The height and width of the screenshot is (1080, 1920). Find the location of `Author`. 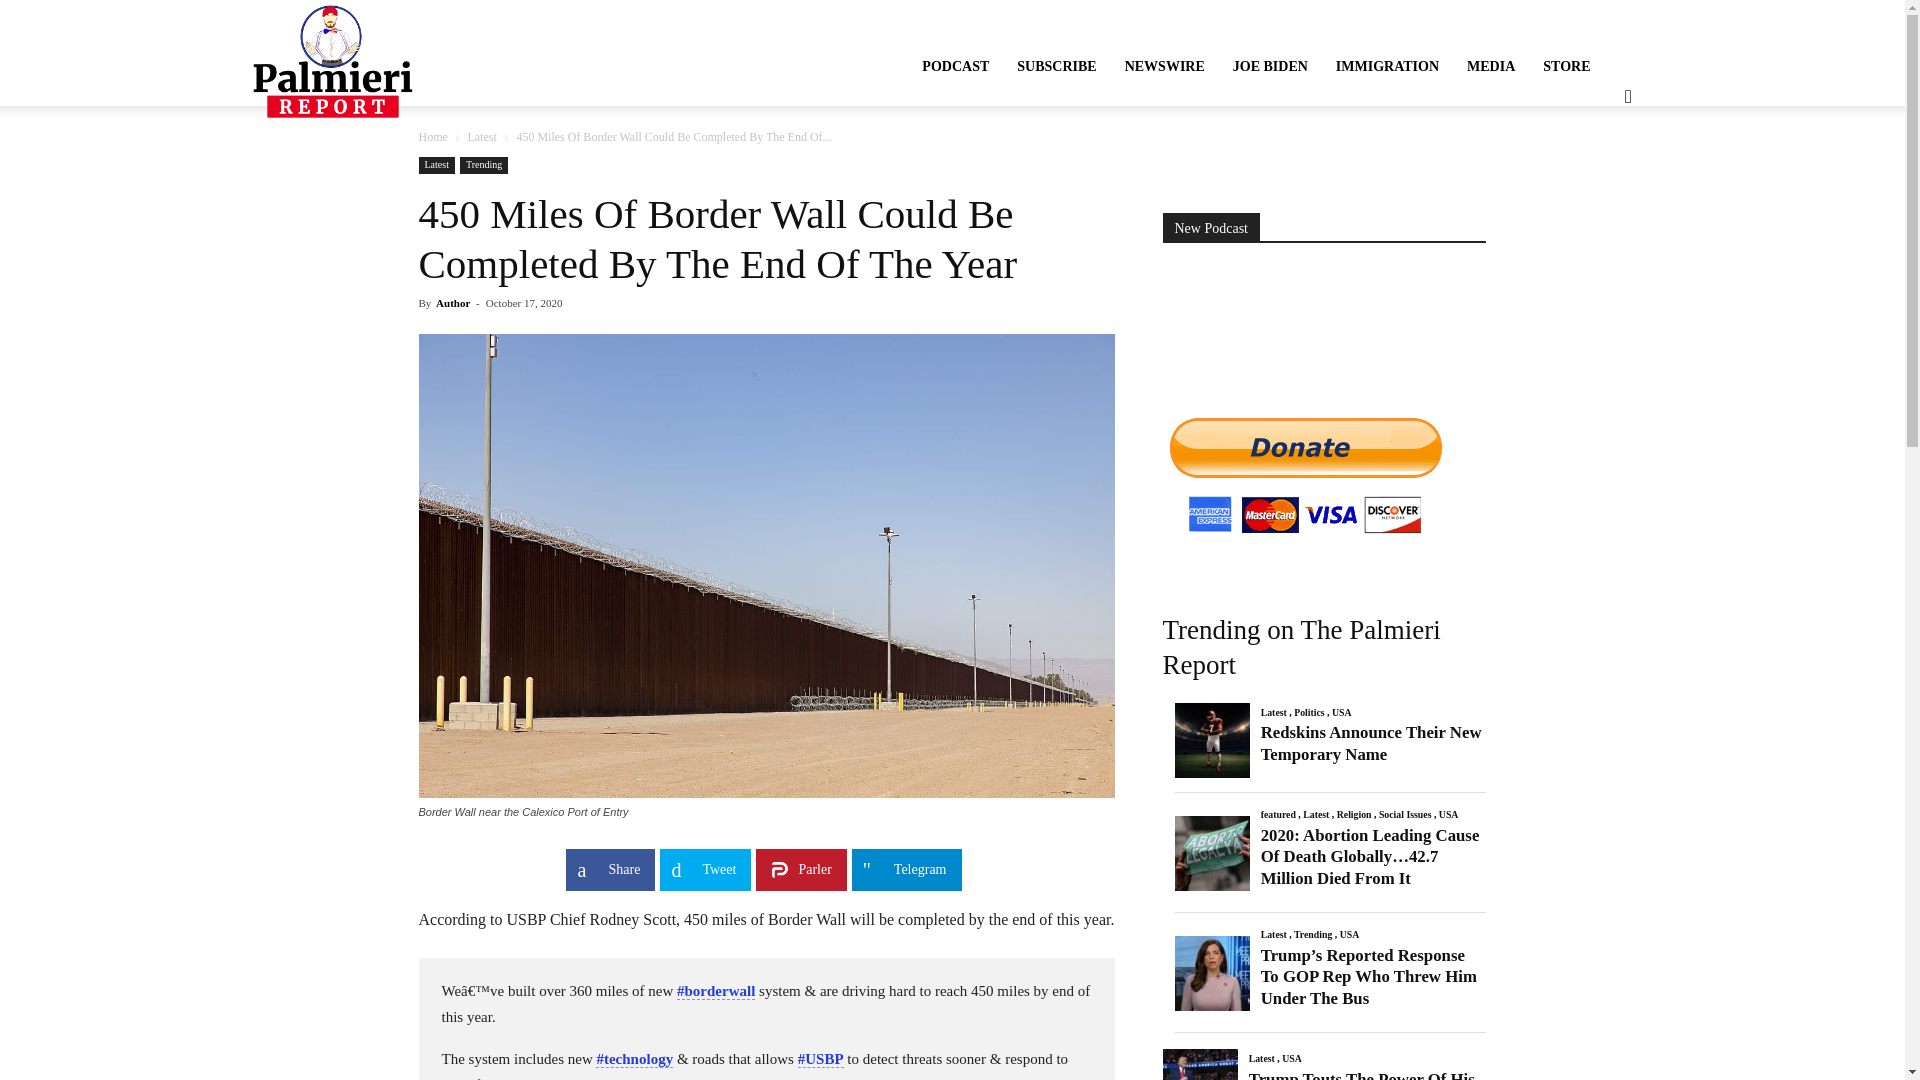

Author is located at coordinates (452, 302).